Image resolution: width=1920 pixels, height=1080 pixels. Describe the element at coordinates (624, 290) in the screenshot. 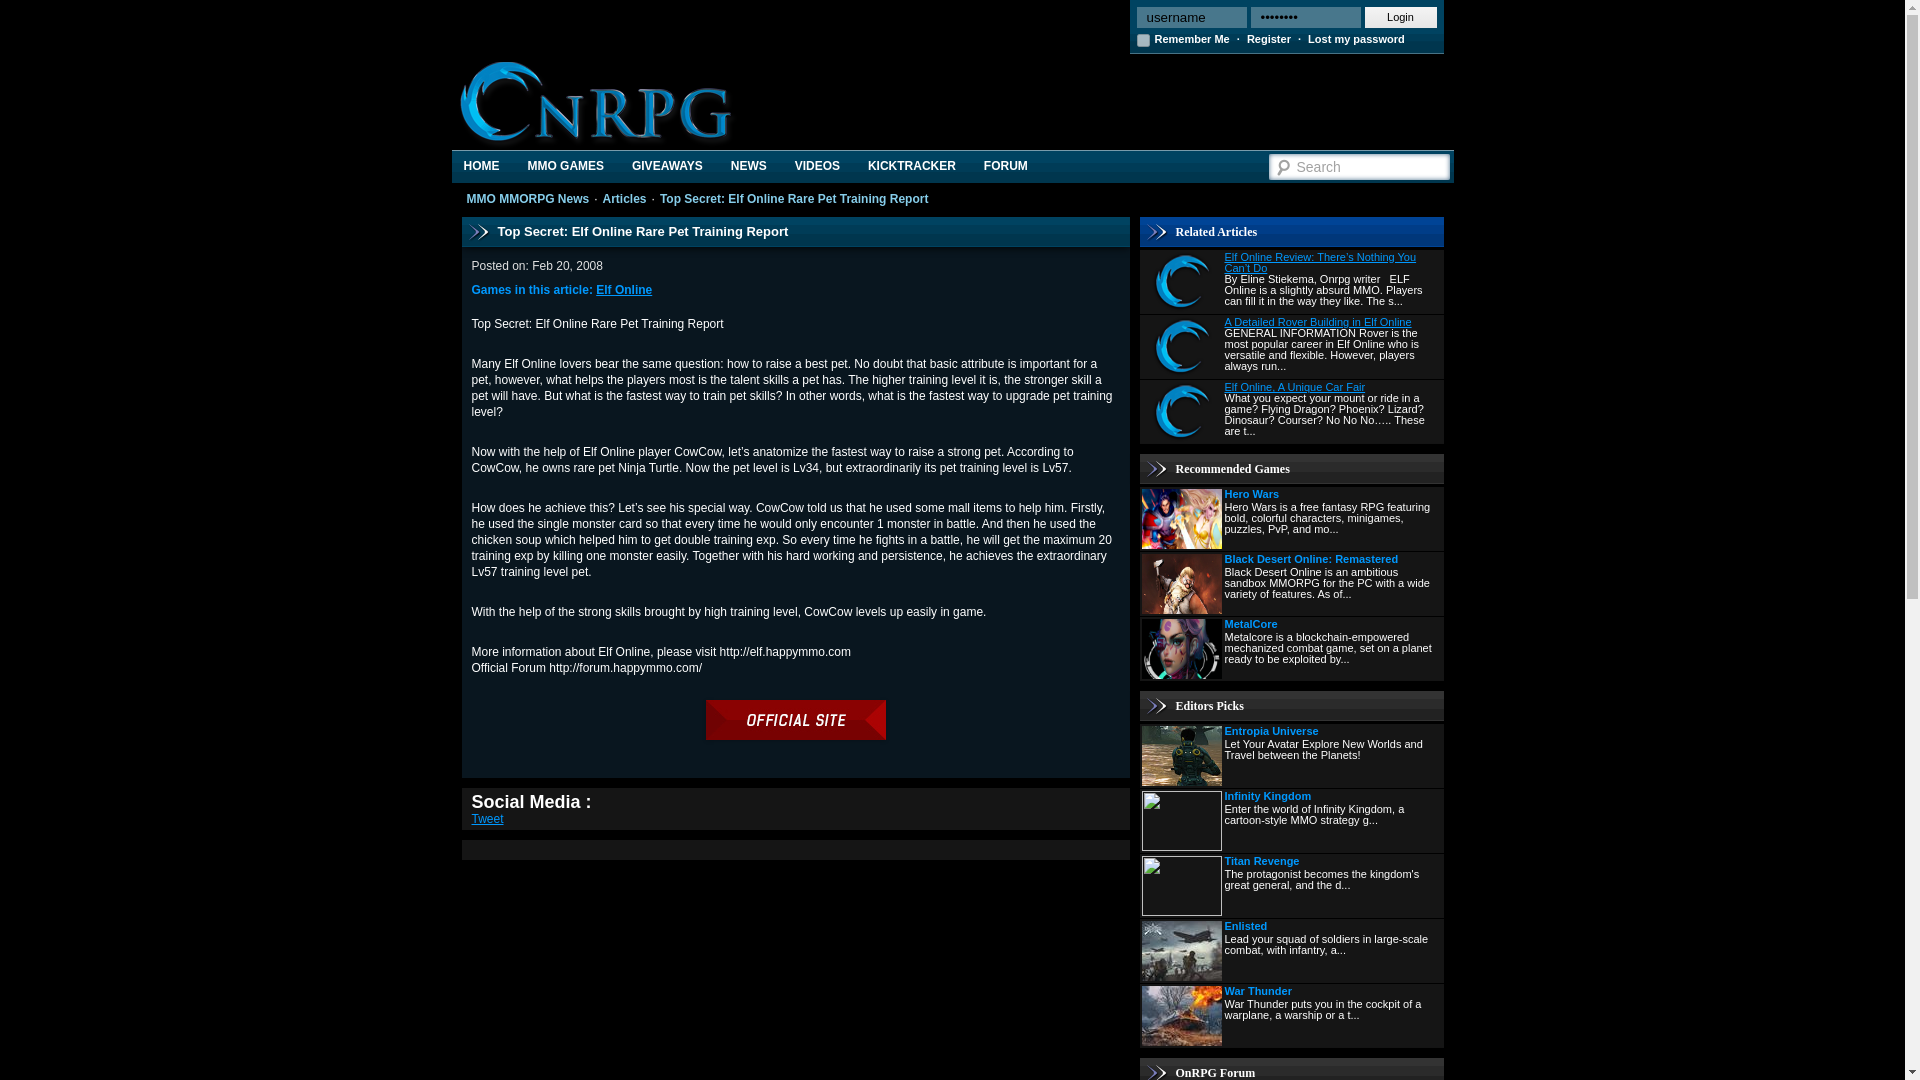

I see `Elf Online` at that location.